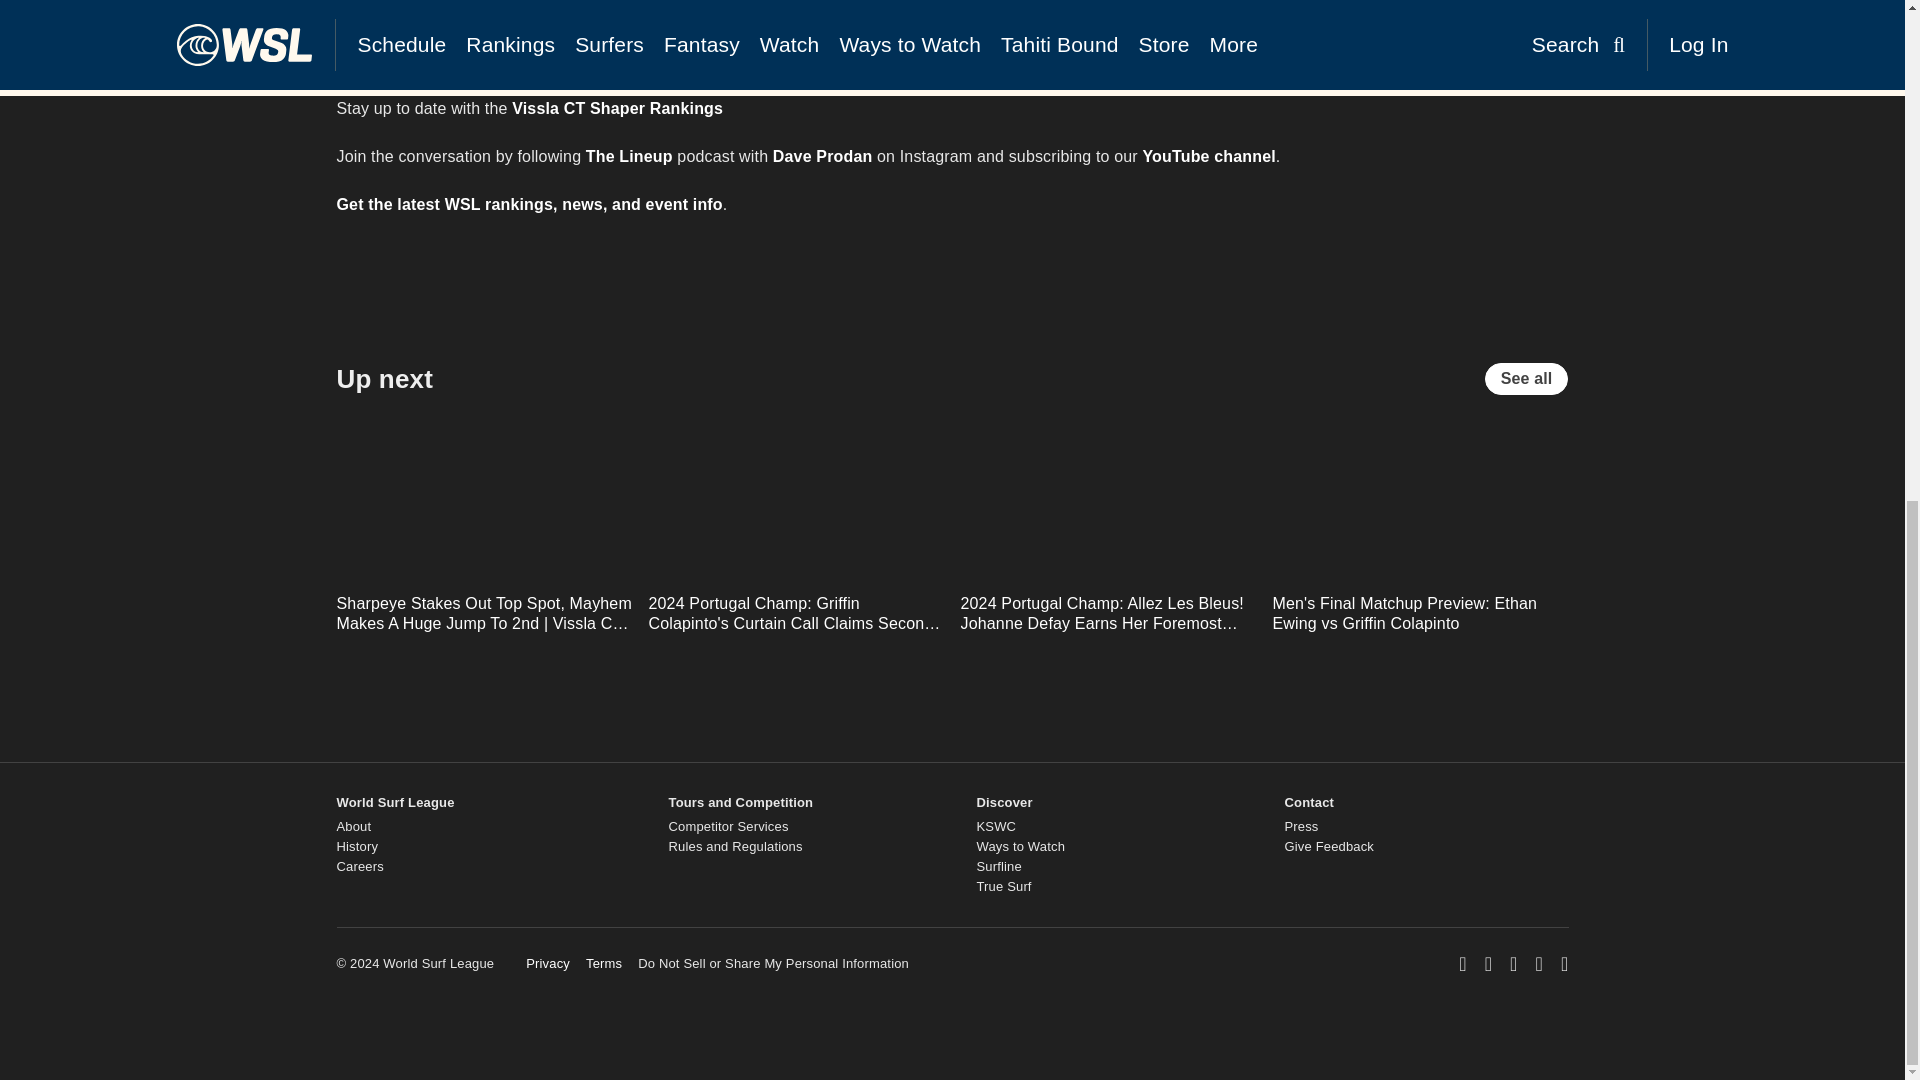  What do you see at coordinates (566, 60) in the screenshot?
I see `Rip Curl Pro Bells Beach` at bounding box center [566, 60].